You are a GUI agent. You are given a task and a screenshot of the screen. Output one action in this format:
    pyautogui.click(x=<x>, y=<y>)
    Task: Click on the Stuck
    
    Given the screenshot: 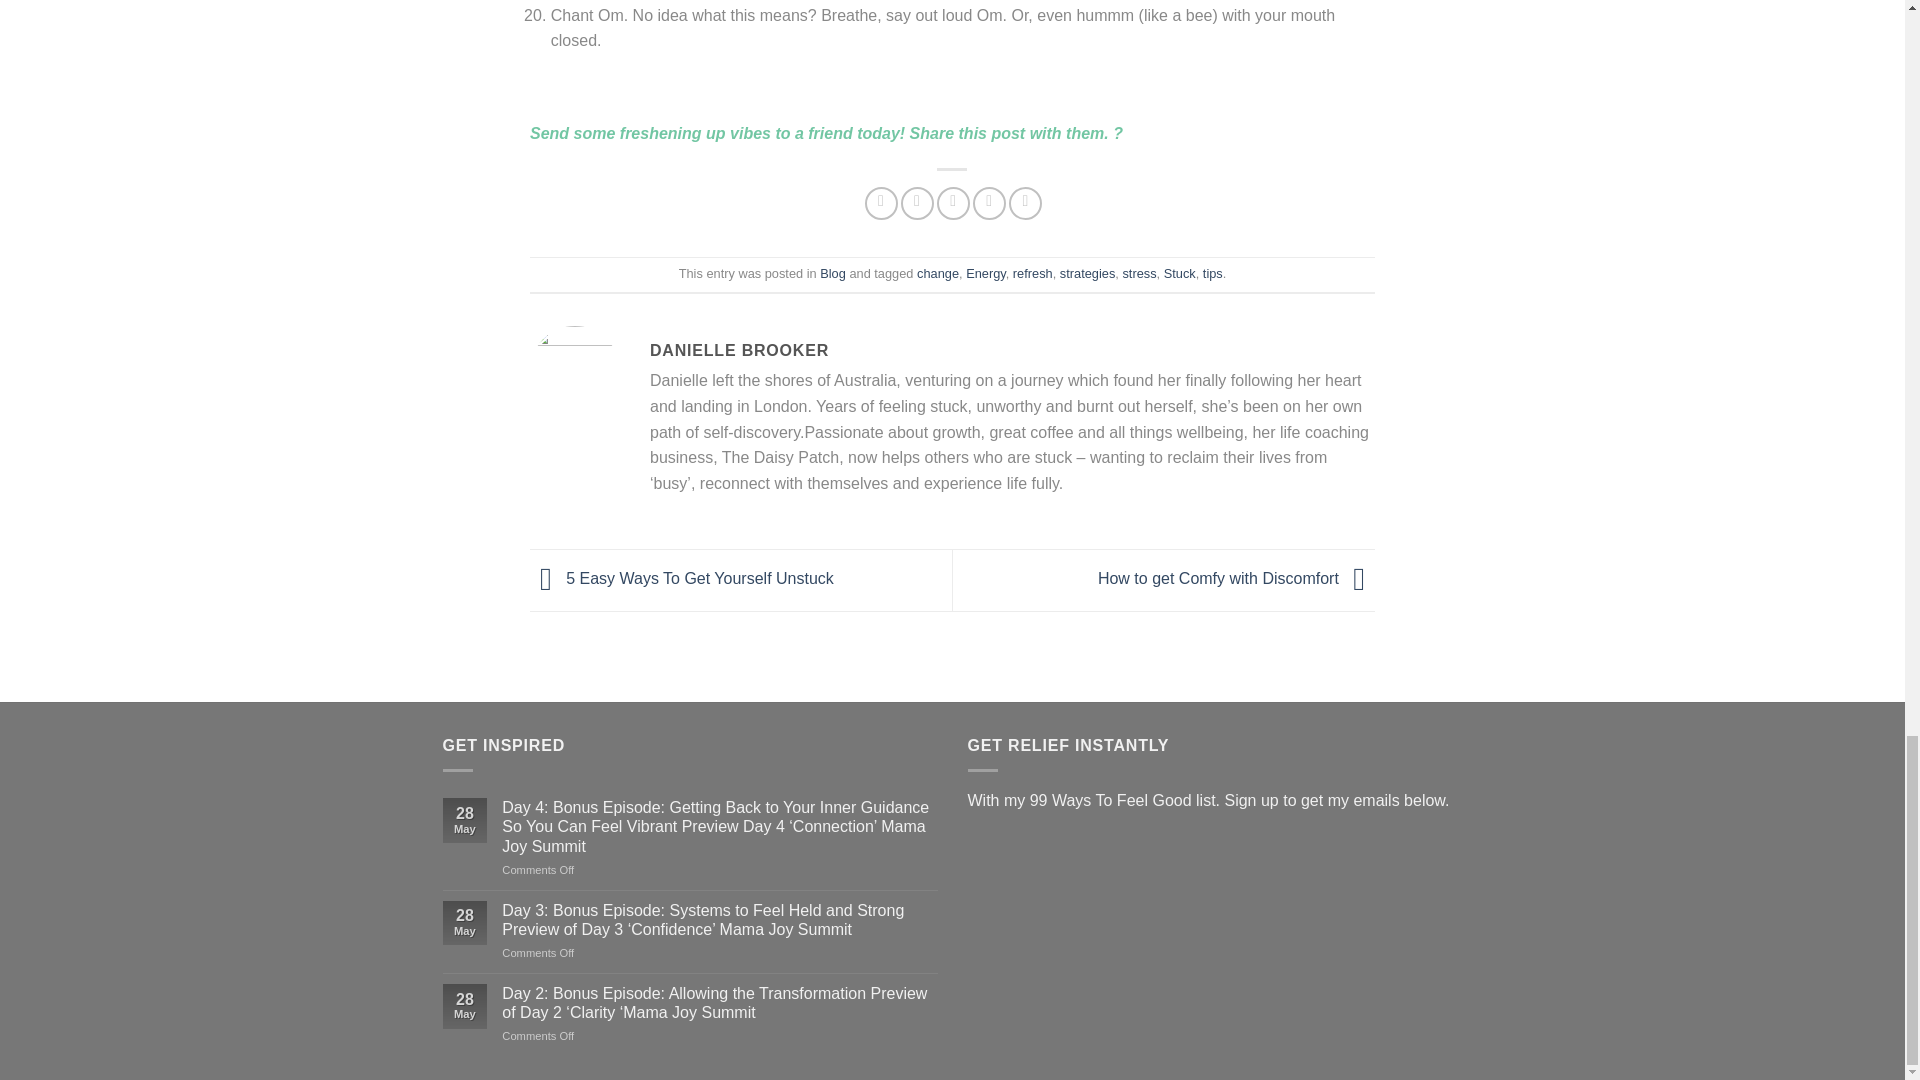 What is the action you would take?
    pyautogui.click(x=1180, y=272)
    